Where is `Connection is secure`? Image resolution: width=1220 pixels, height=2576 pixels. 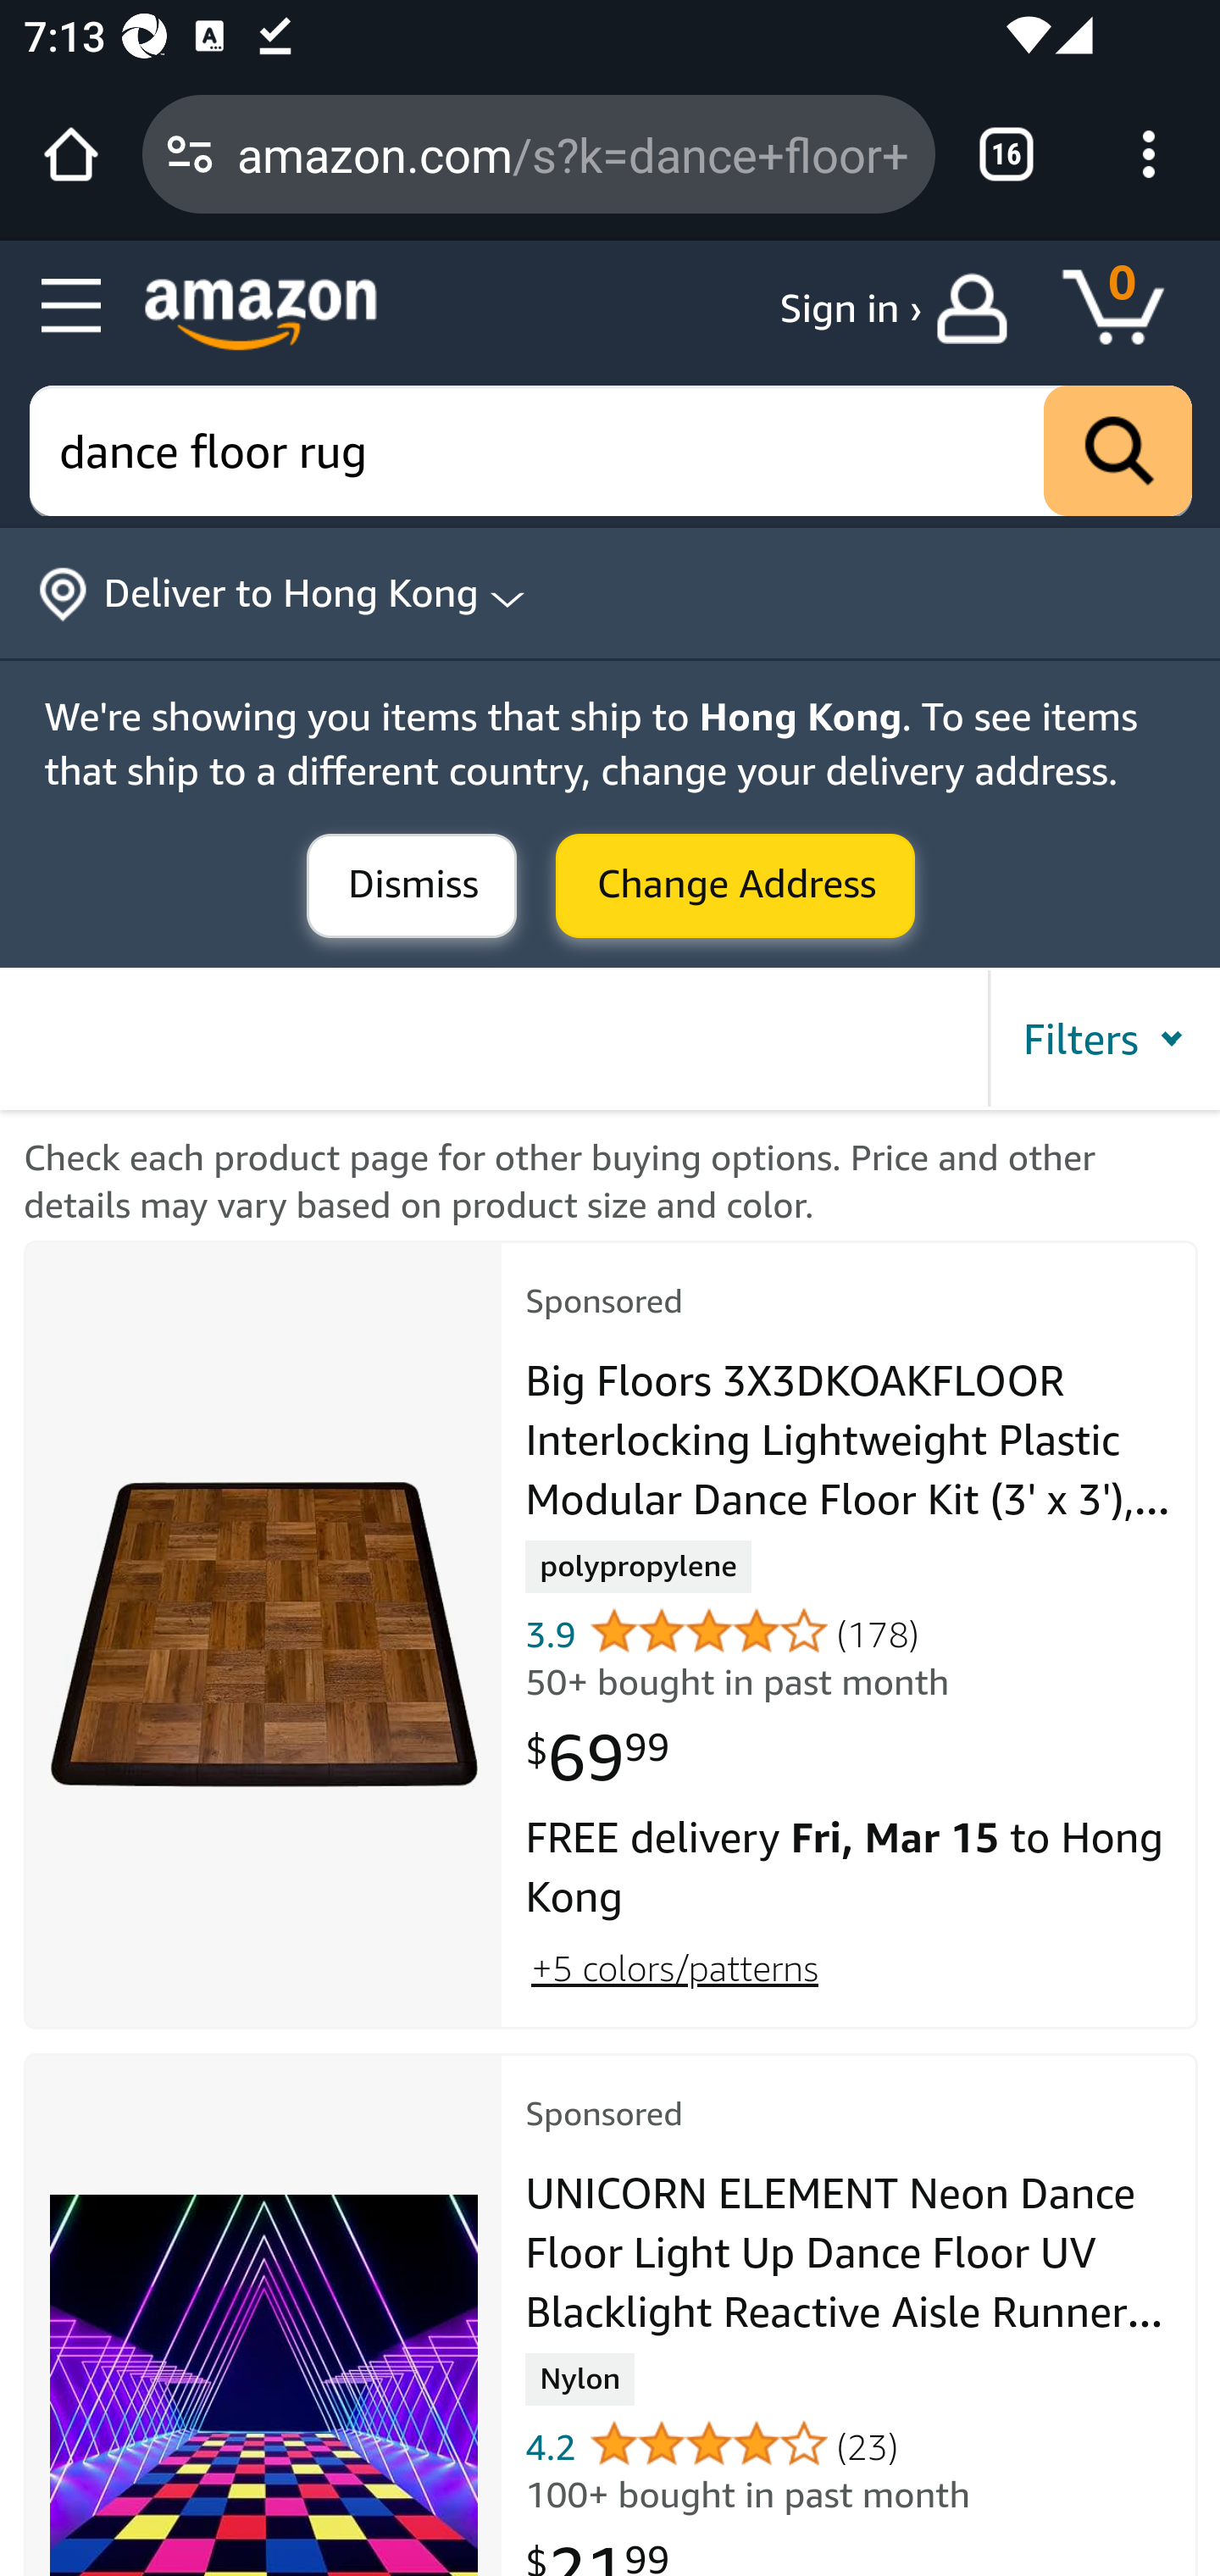 Connection is secure is located at coordinates (190, 154).